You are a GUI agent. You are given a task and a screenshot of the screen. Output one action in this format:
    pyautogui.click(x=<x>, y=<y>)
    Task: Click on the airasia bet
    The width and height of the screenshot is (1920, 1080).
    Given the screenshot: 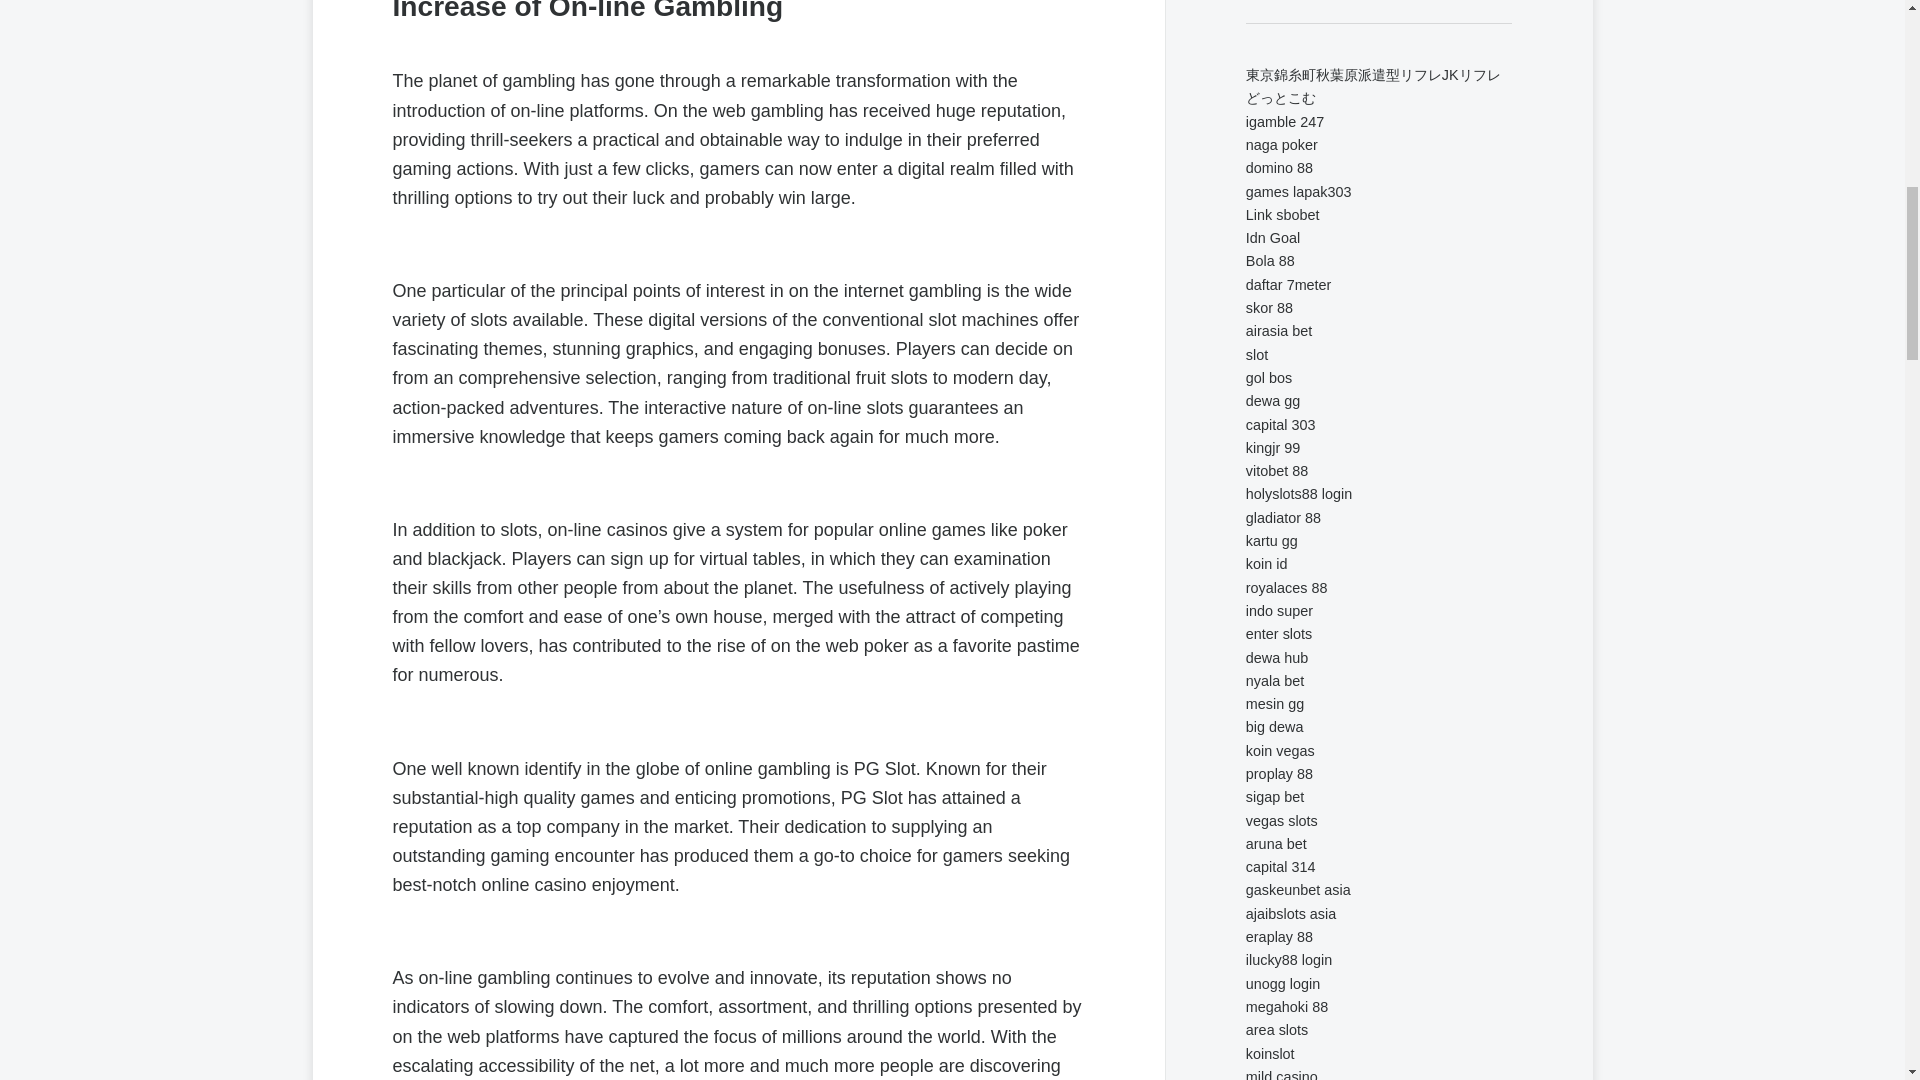 What is the action you would take?
    pyautogui.click(x=1278, y=330)
    